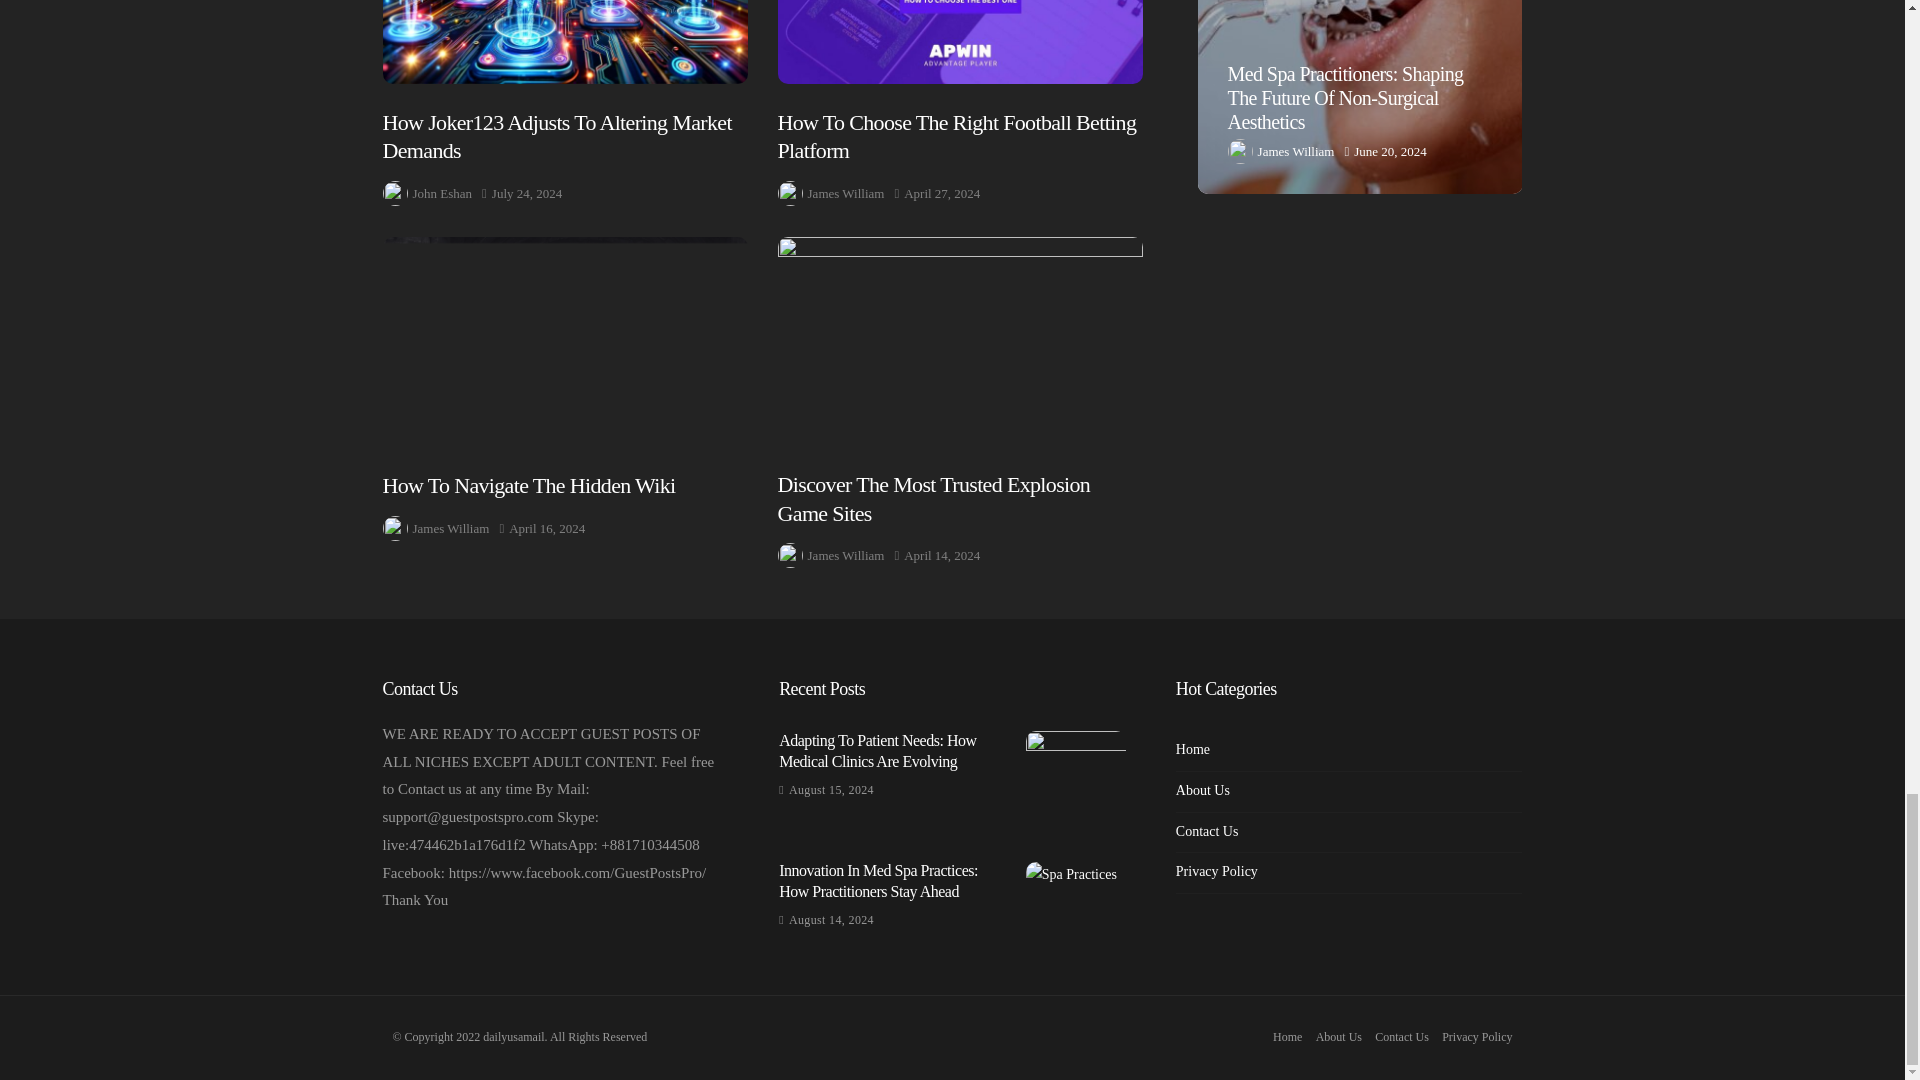 This screenshot has width=1920, height=1080. What do you see at coordinates (960, 341) in the screenshot?
I see `Discover The Most Trusted Explosion Game Sites` at bounding box center [960, 341].